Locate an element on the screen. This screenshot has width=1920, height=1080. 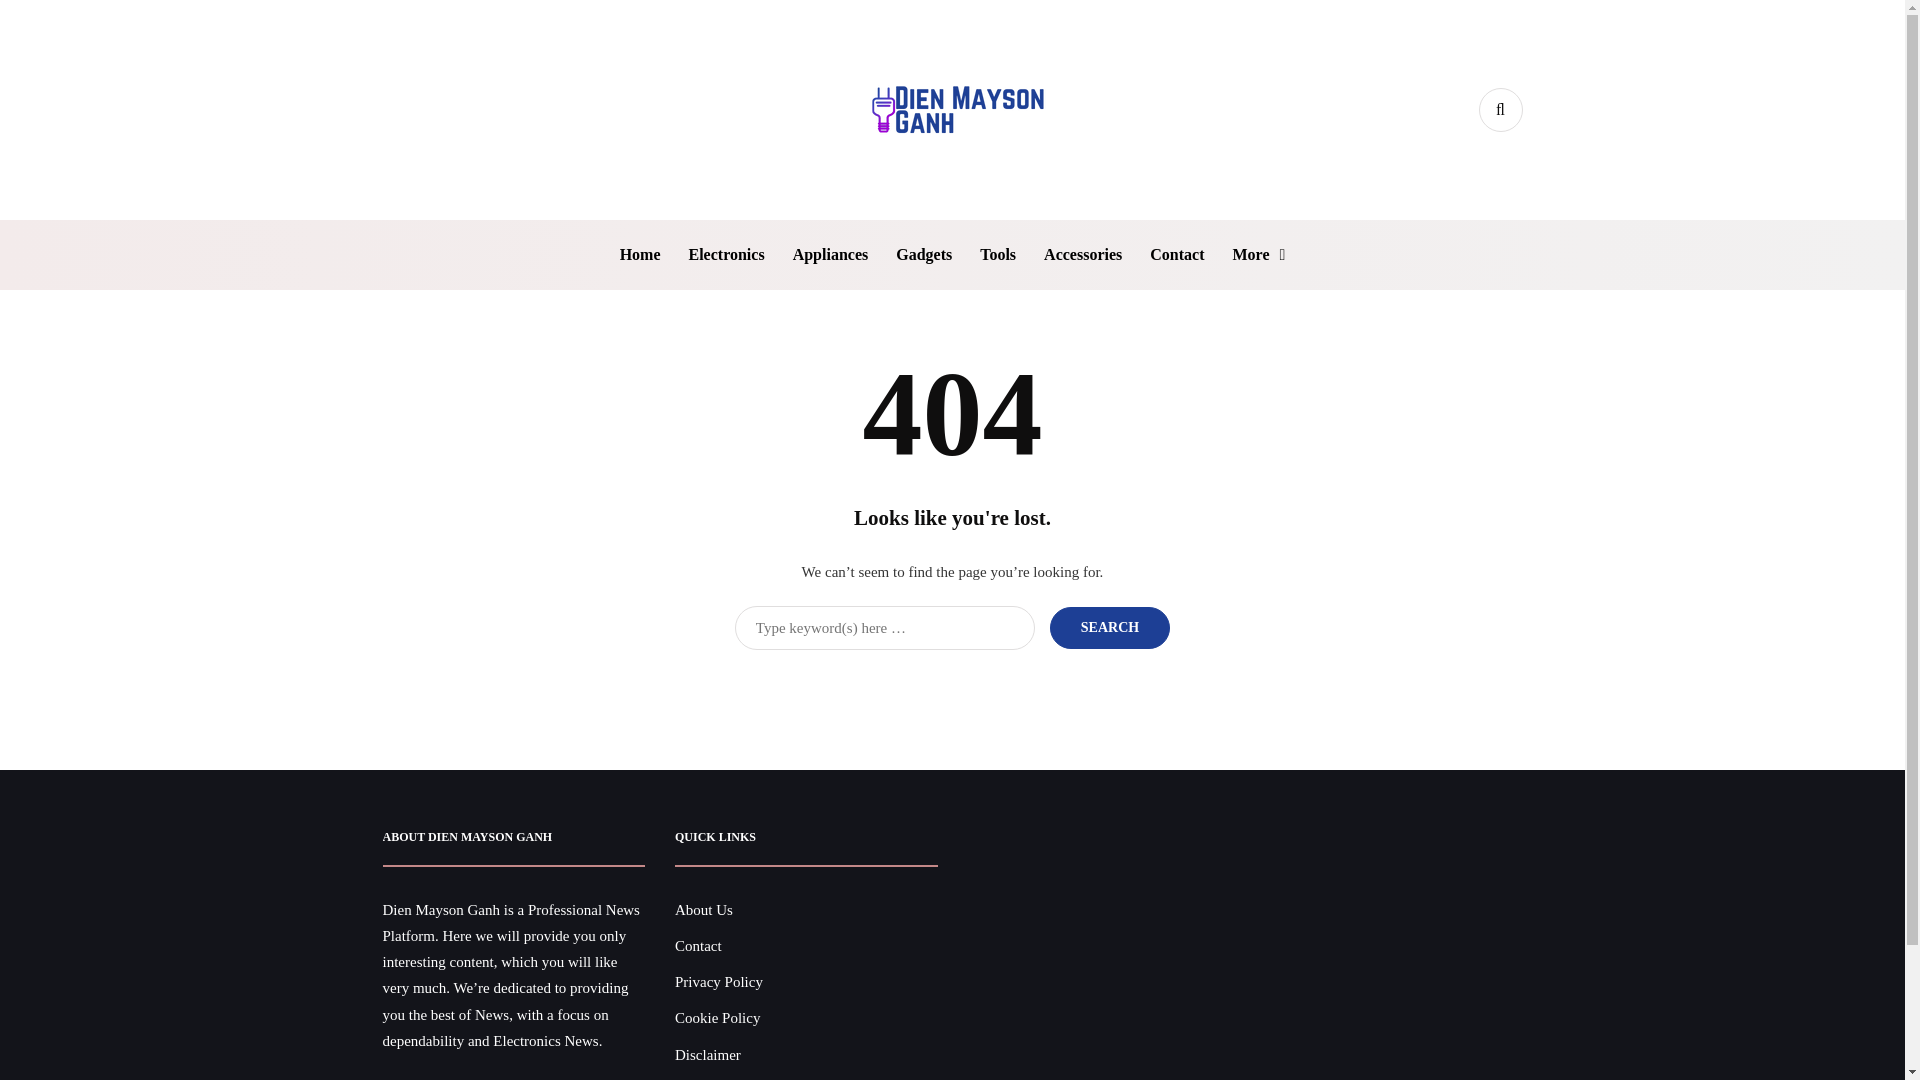
Privacy Policy is located at coordinates (718, 982).